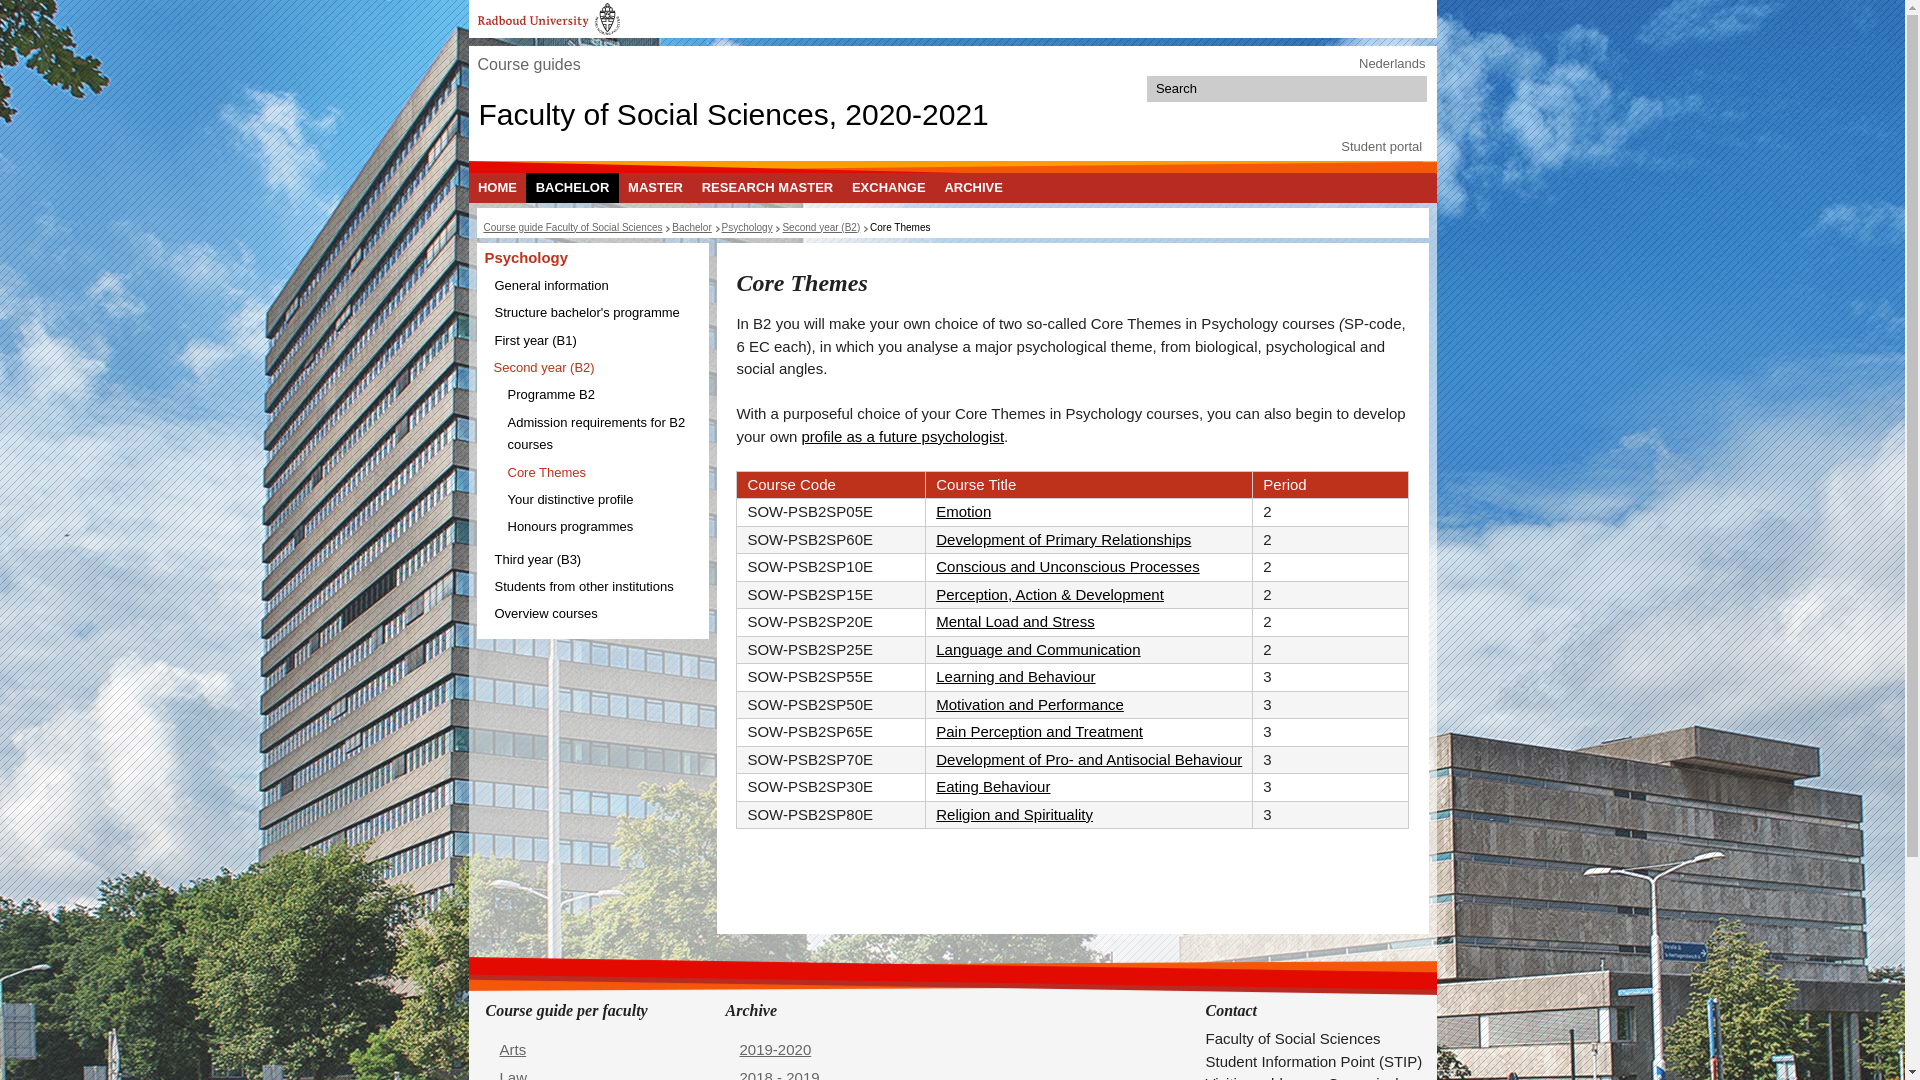 This screenshot has width=1920, height=1080. What do you see at coordinates (528, 64) in the screenshot?
I see `Course guides` at bounding box center [528, 64].